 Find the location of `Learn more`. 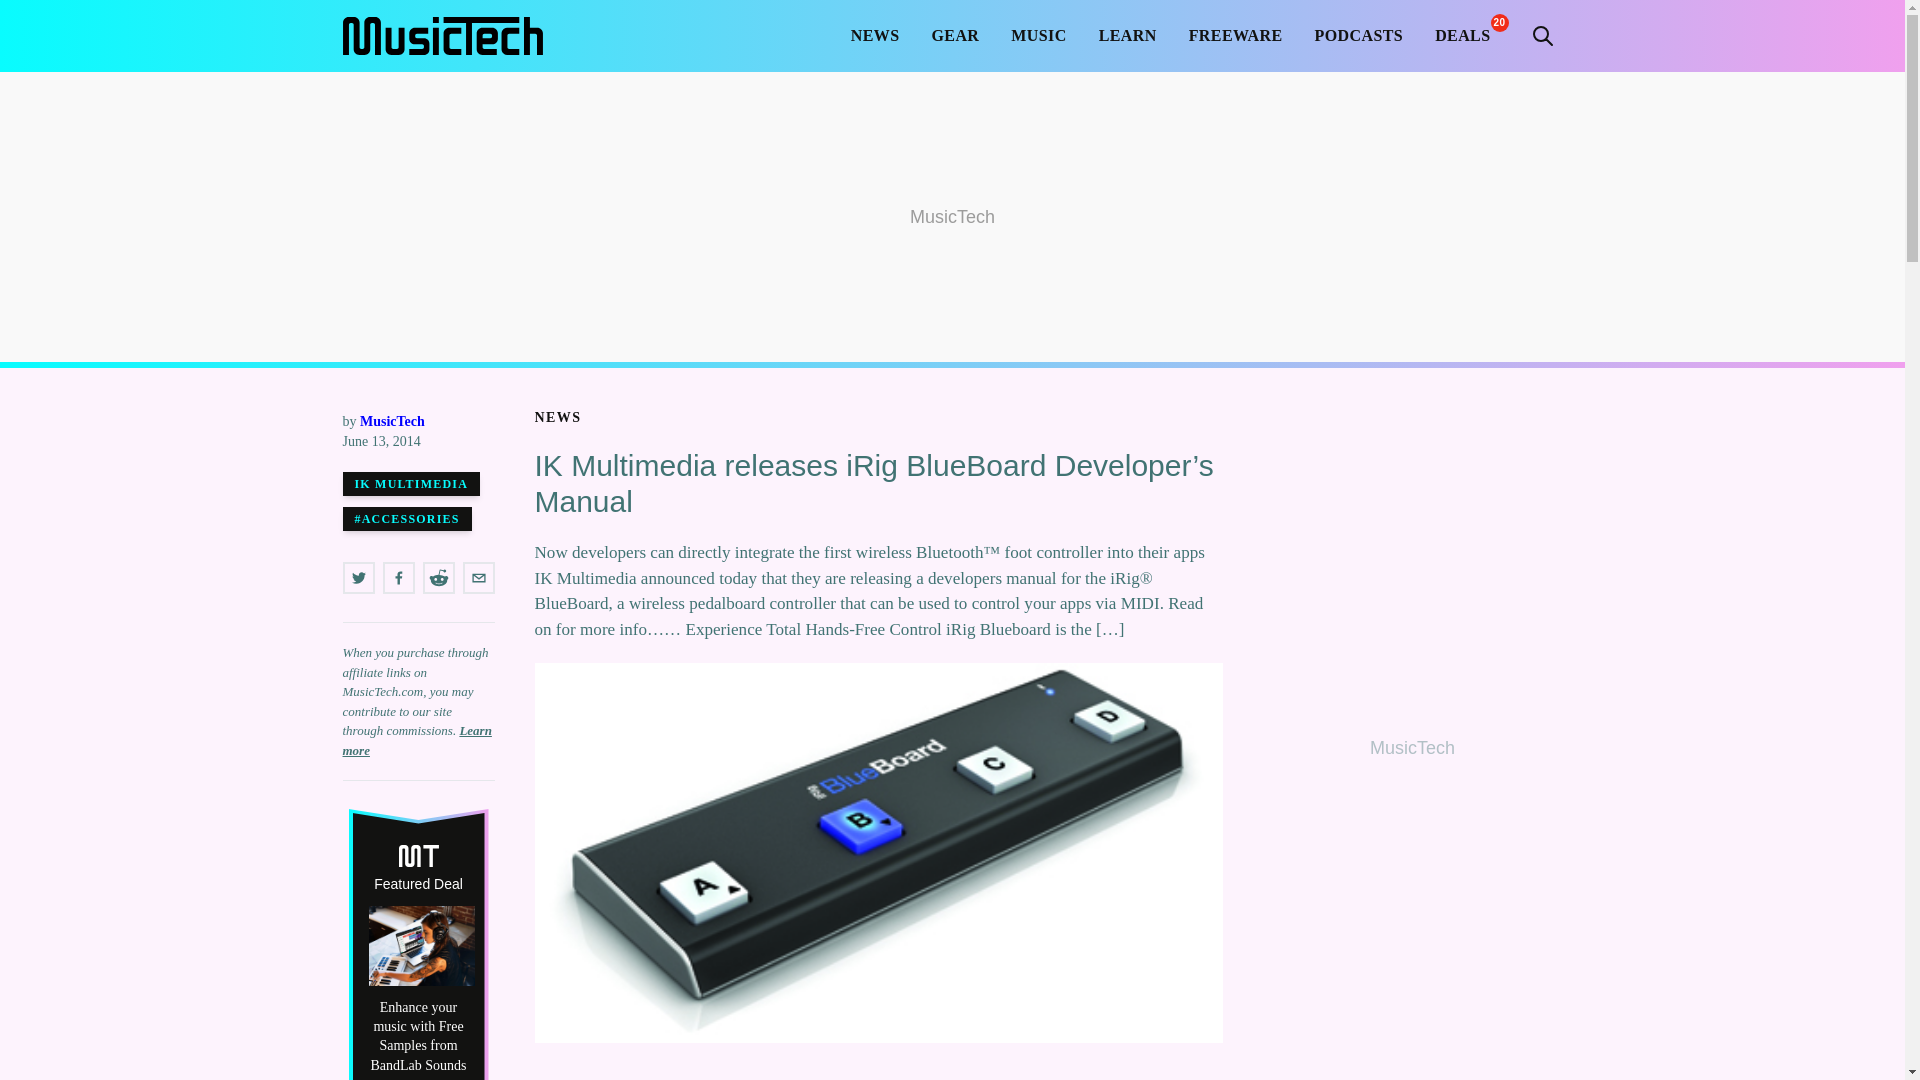

Learn more is located at coordinates (416, 740).